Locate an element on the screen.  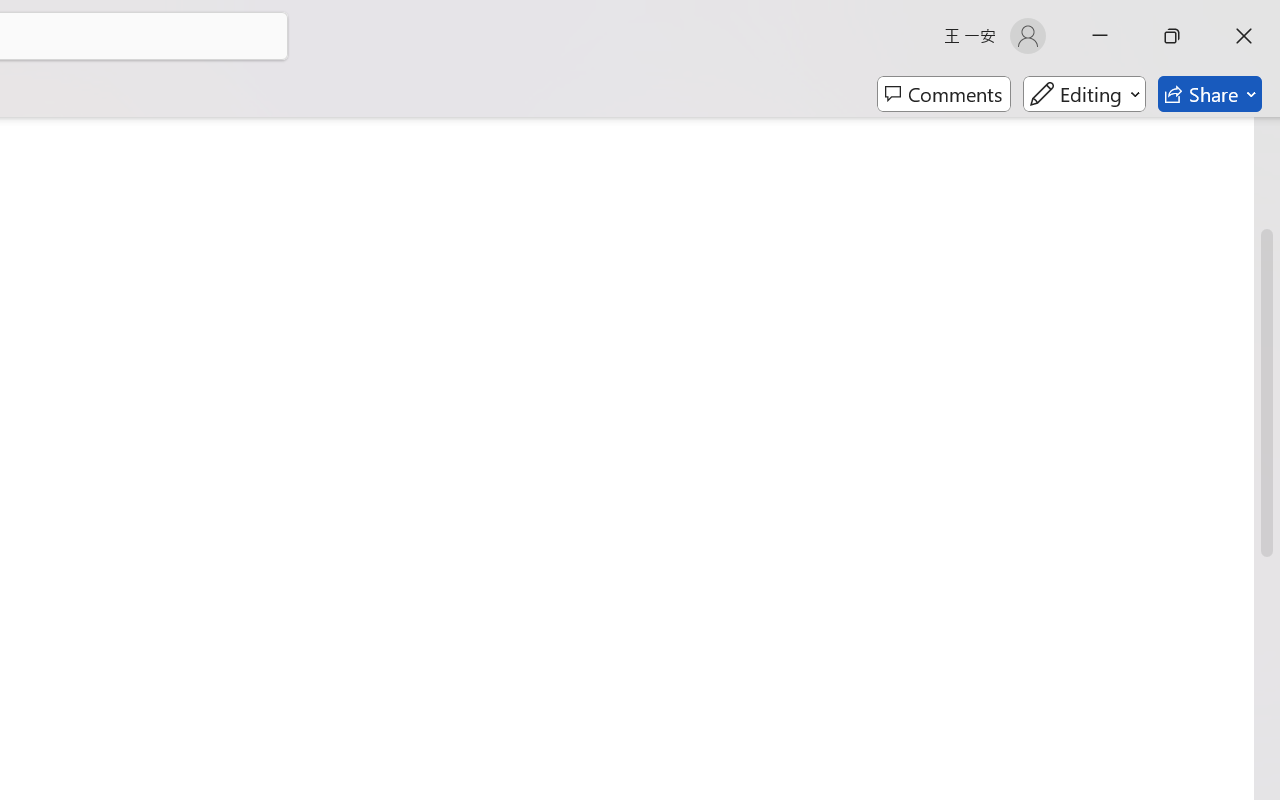
Minimize is located at coordinates (1100, 36).